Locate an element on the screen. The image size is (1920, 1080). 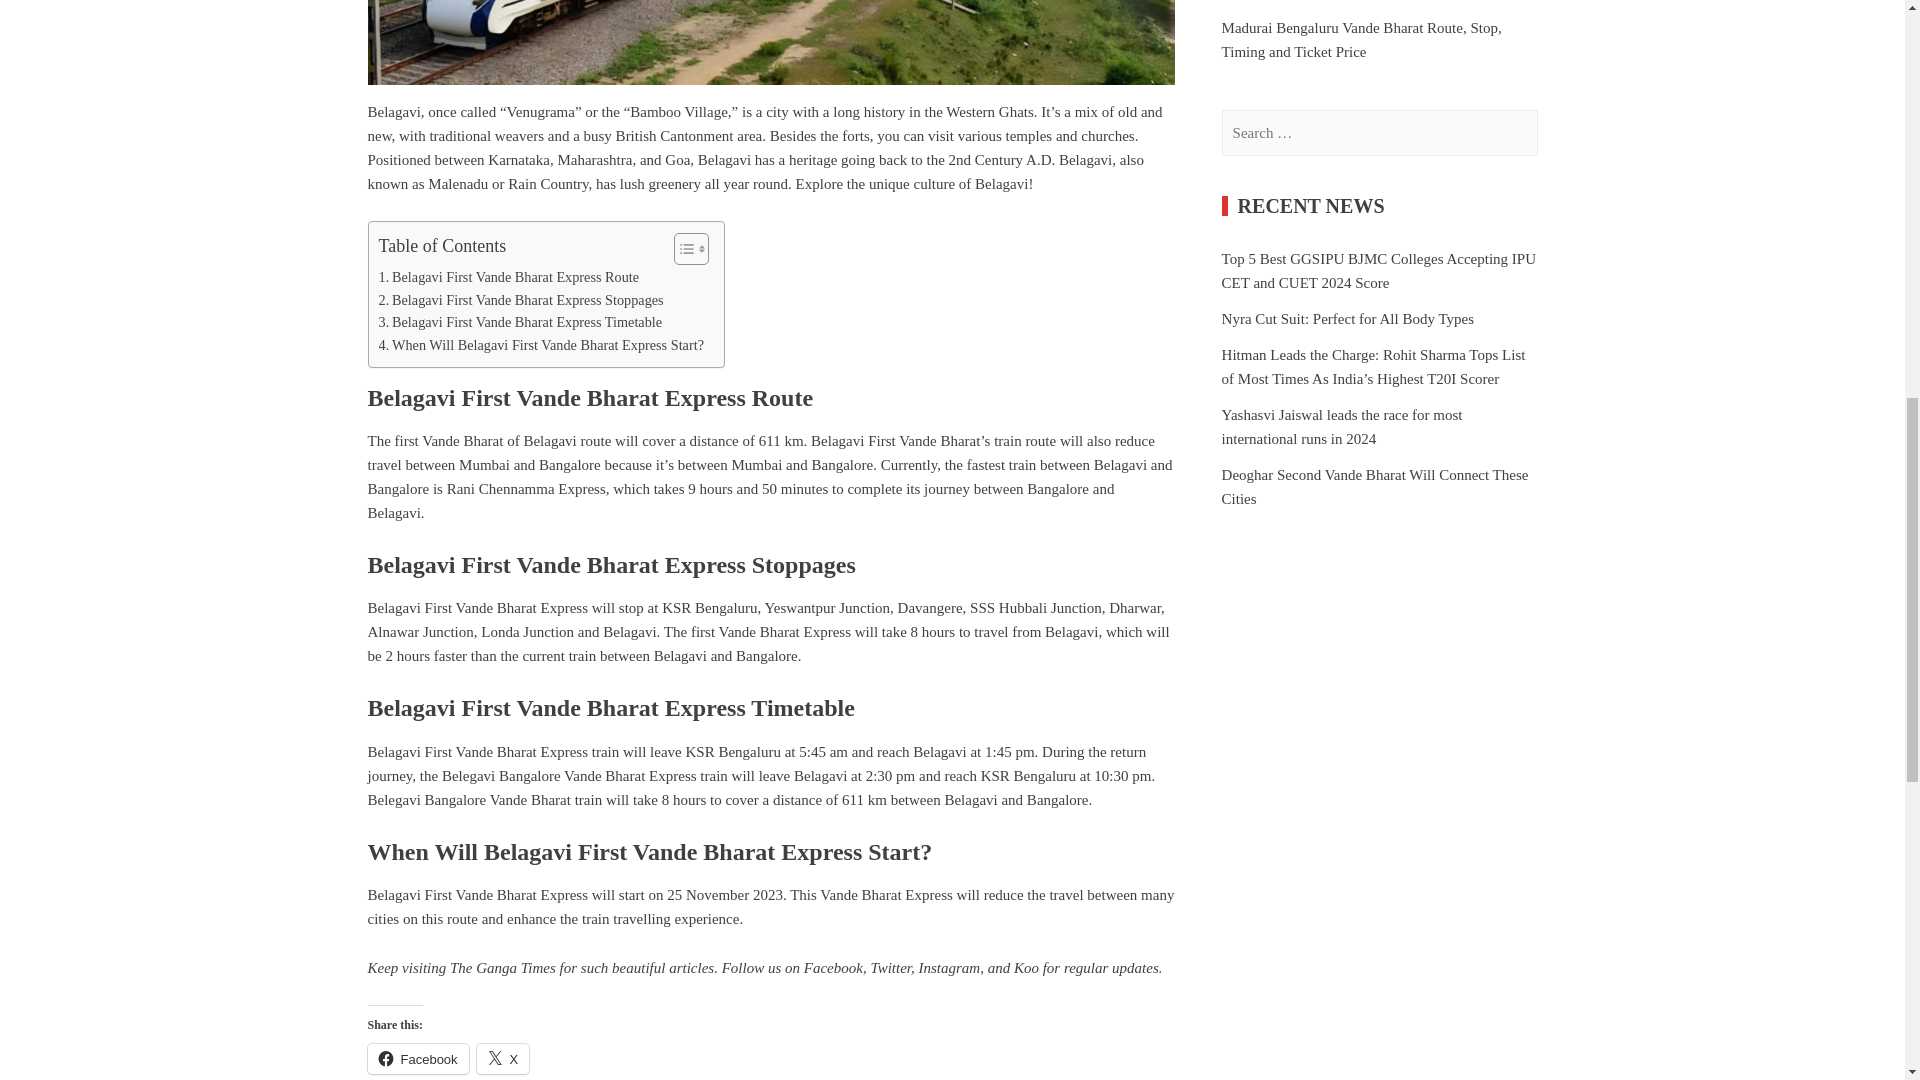
Belagavi First Vande Bharat Express Timetable  is located at coordinates (520, 322).